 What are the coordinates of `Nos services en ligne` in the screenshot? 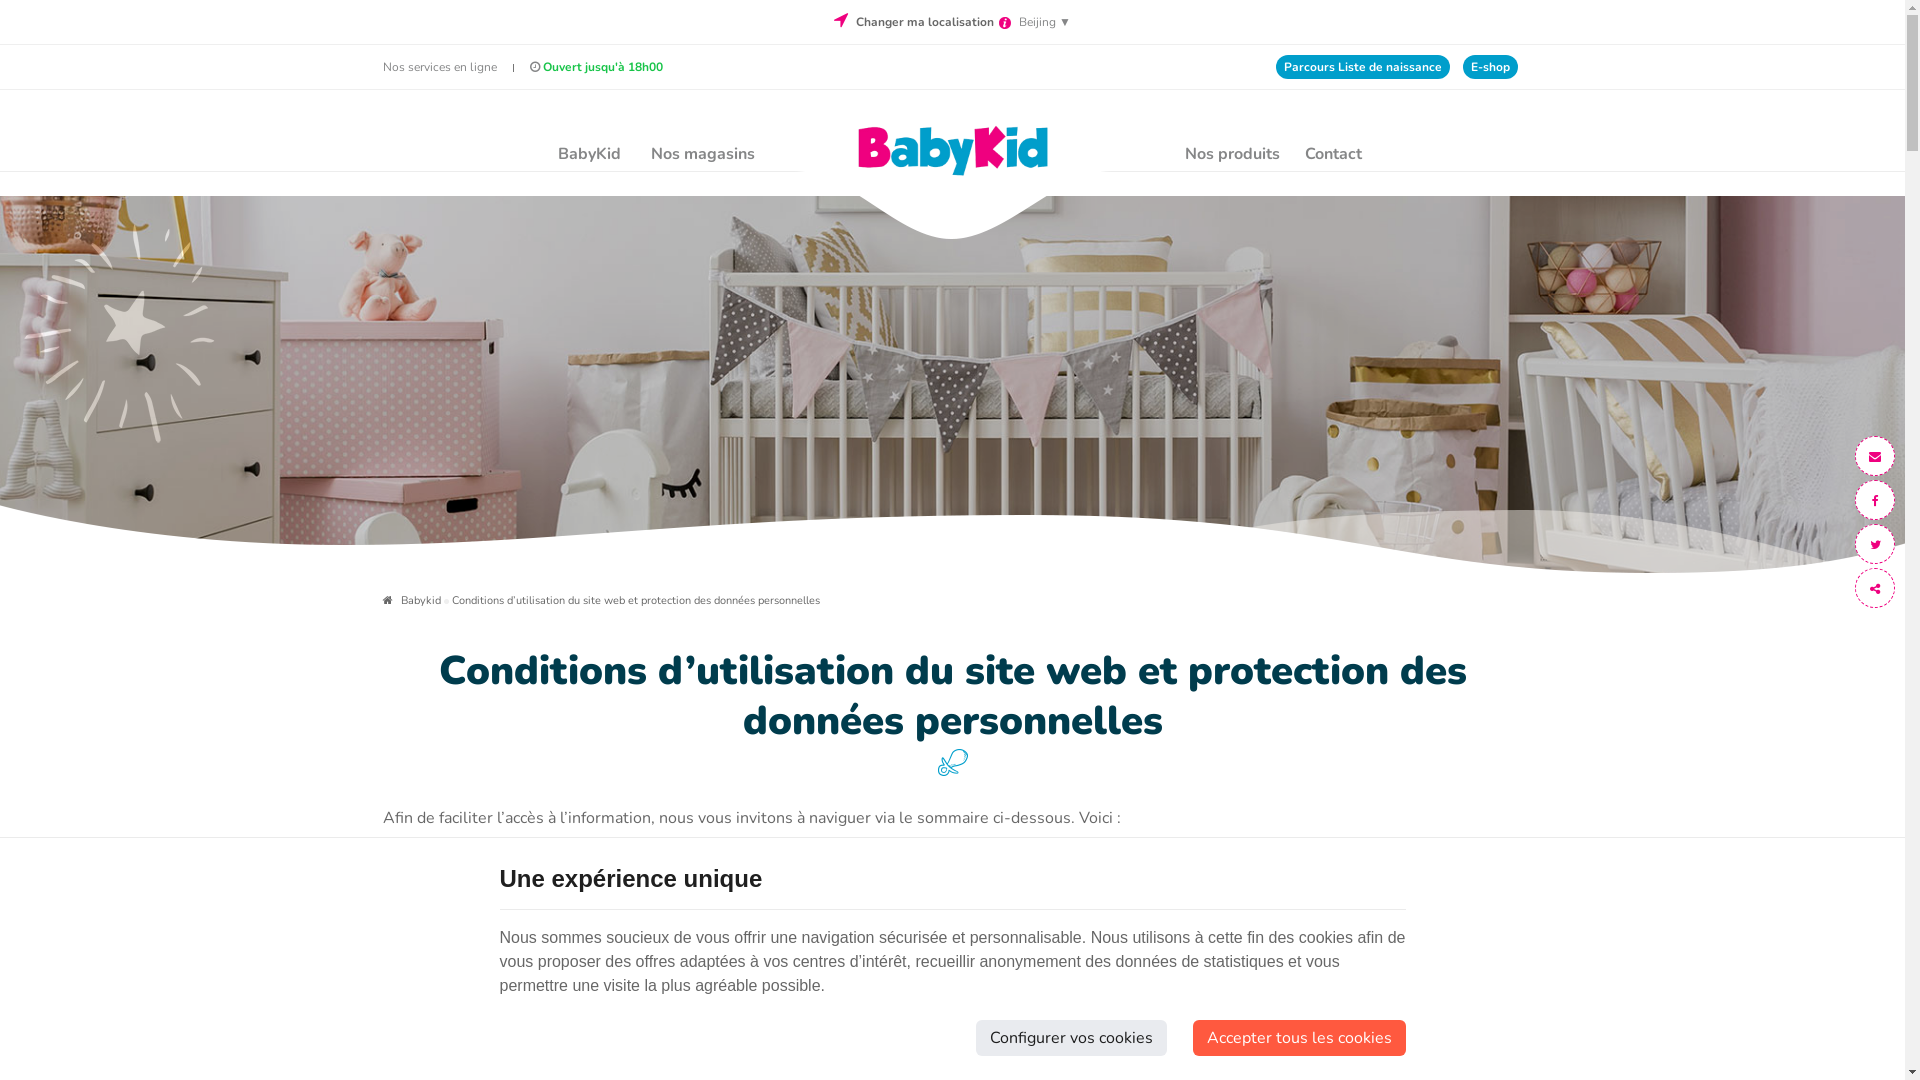 It's located at (439, 67).